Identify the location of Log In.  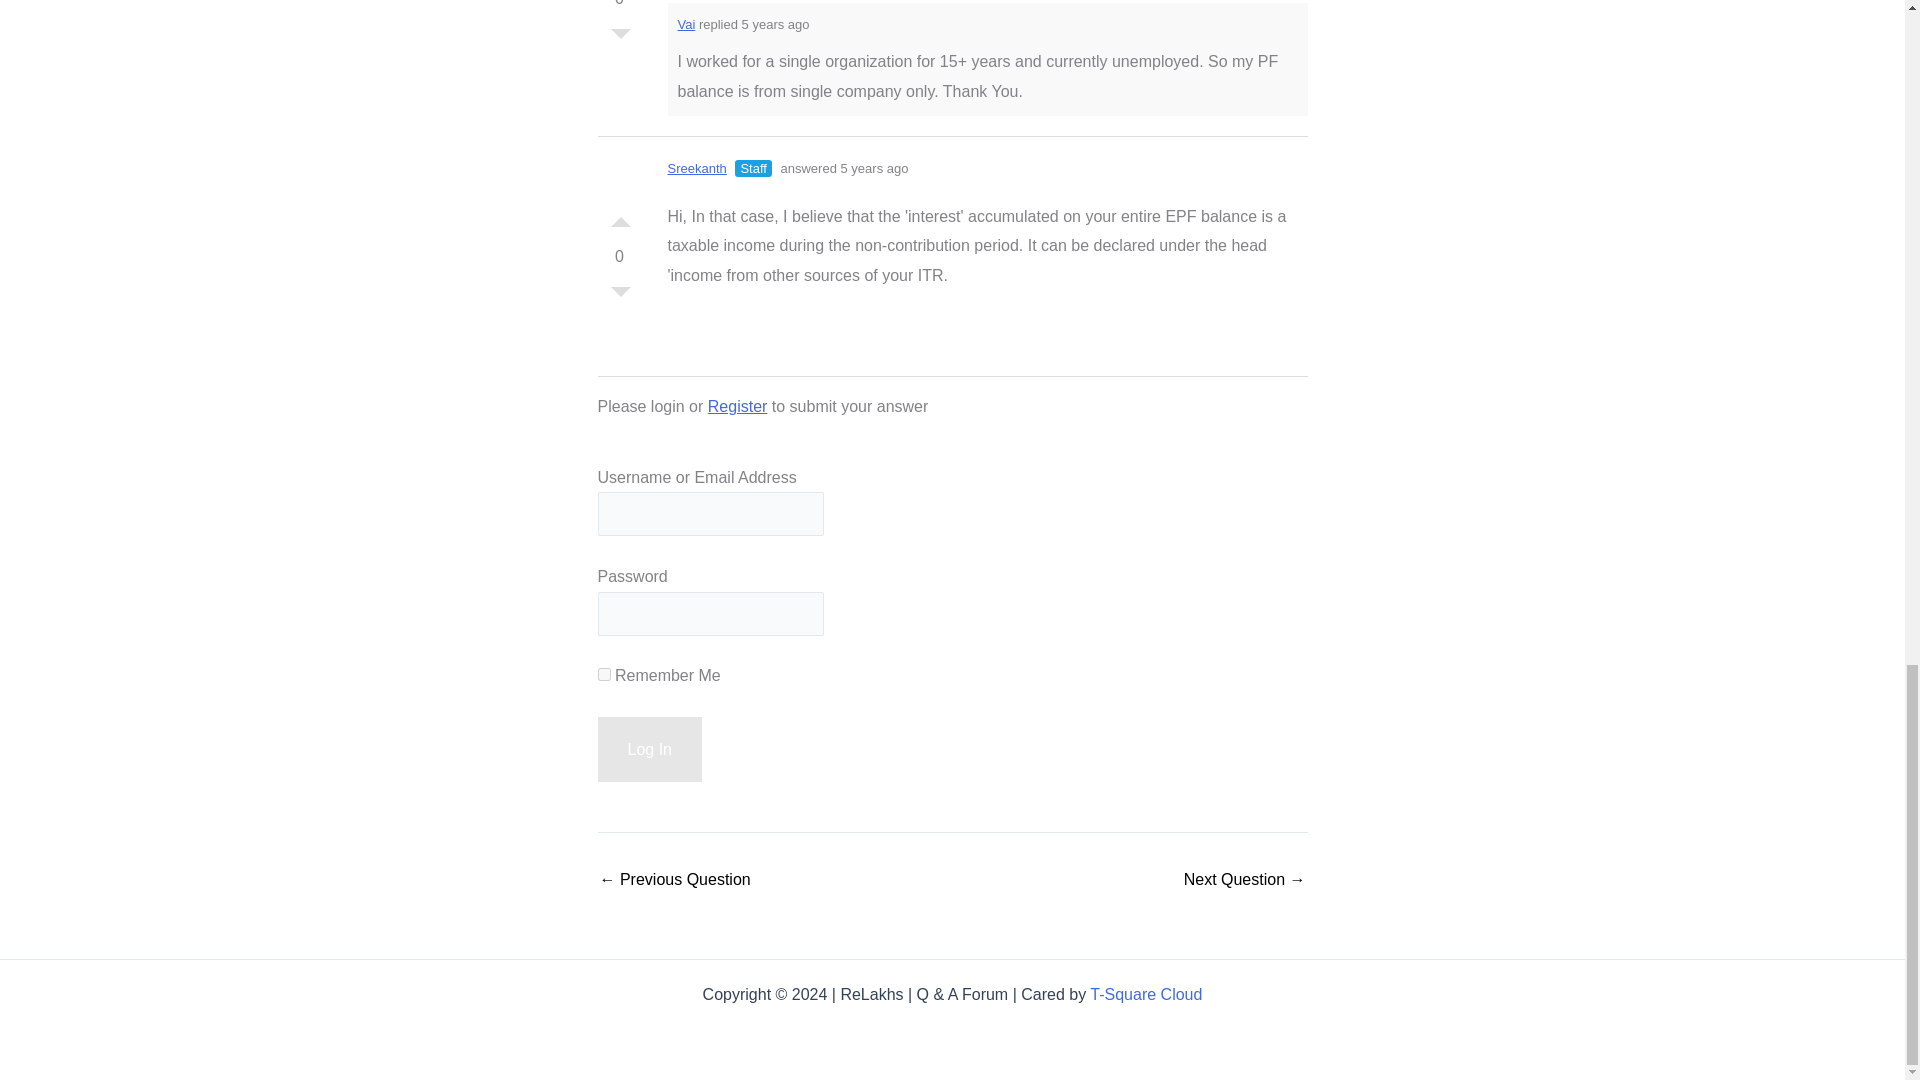
(650, 750).